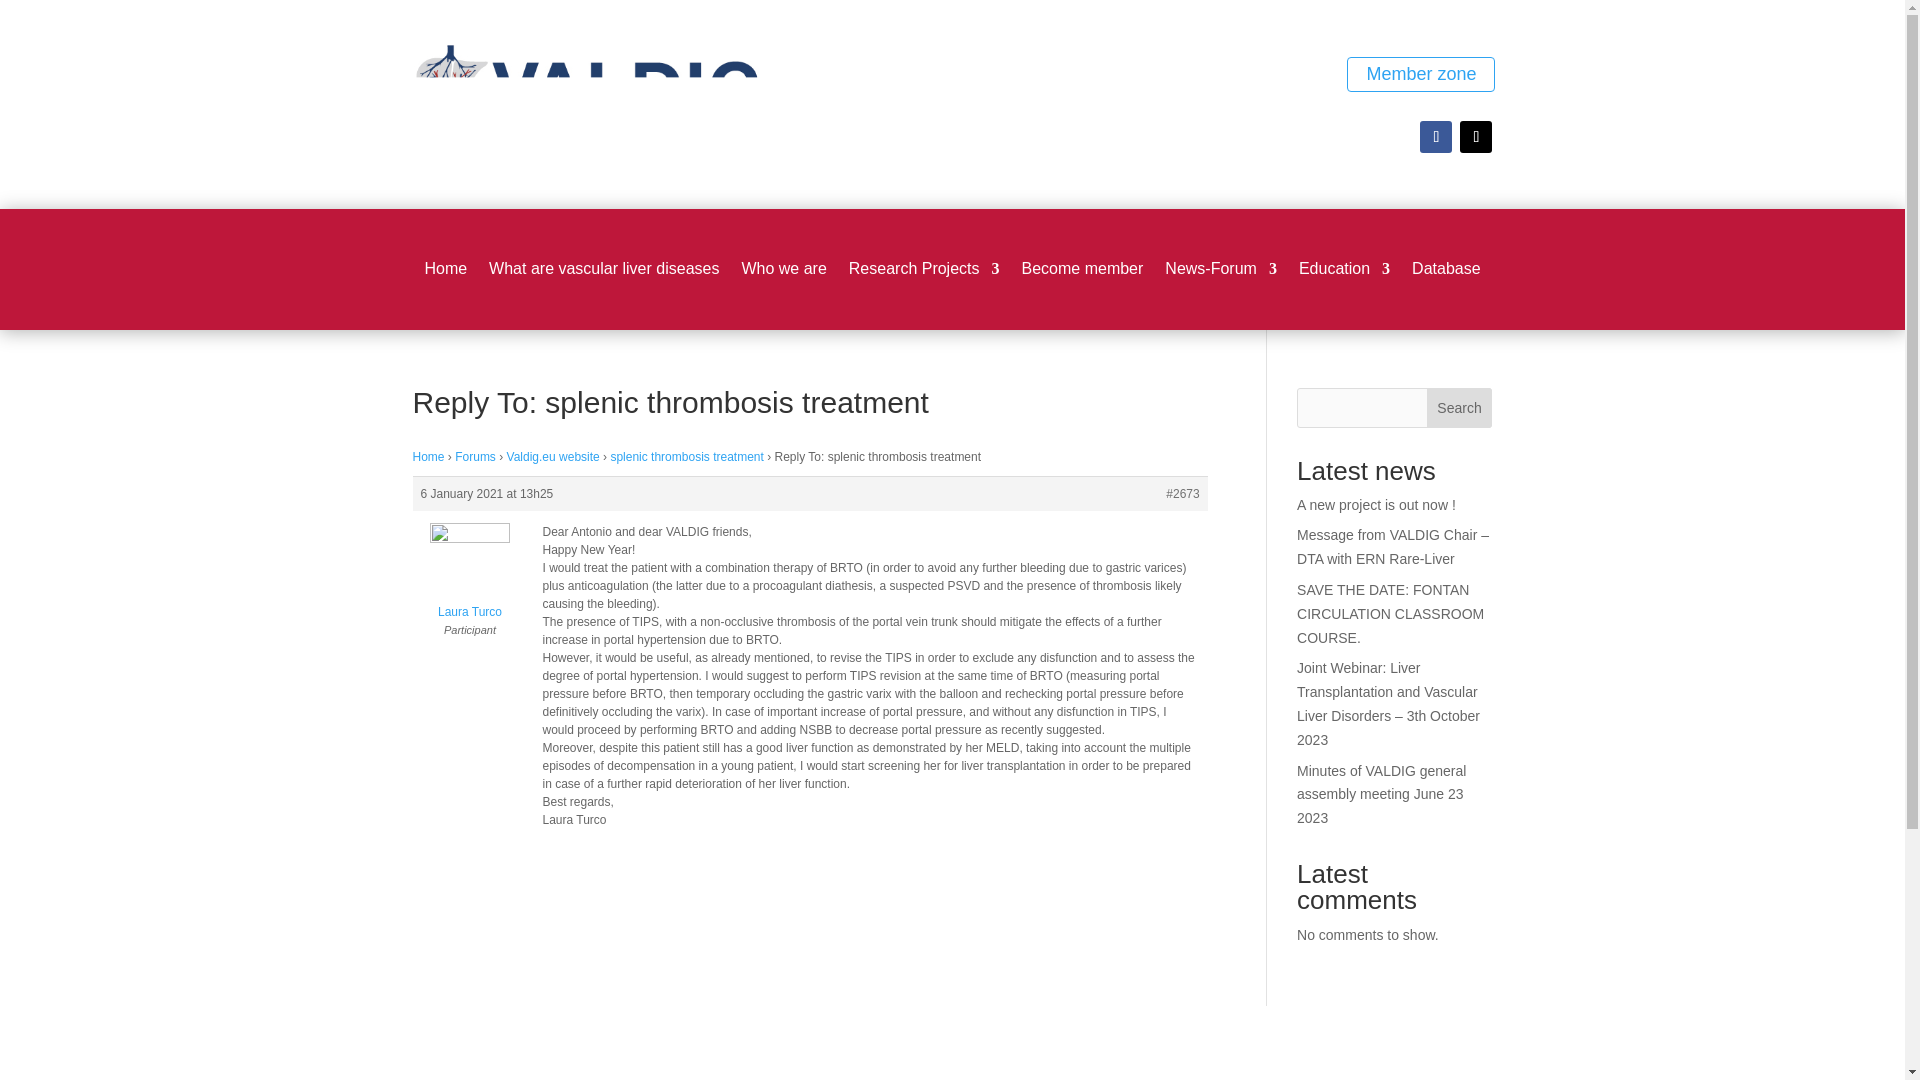  What do you see at coordinates (604, 273) in the screenshot?
I see `What are vascular liver diseases` at bounding box center [604, 273].